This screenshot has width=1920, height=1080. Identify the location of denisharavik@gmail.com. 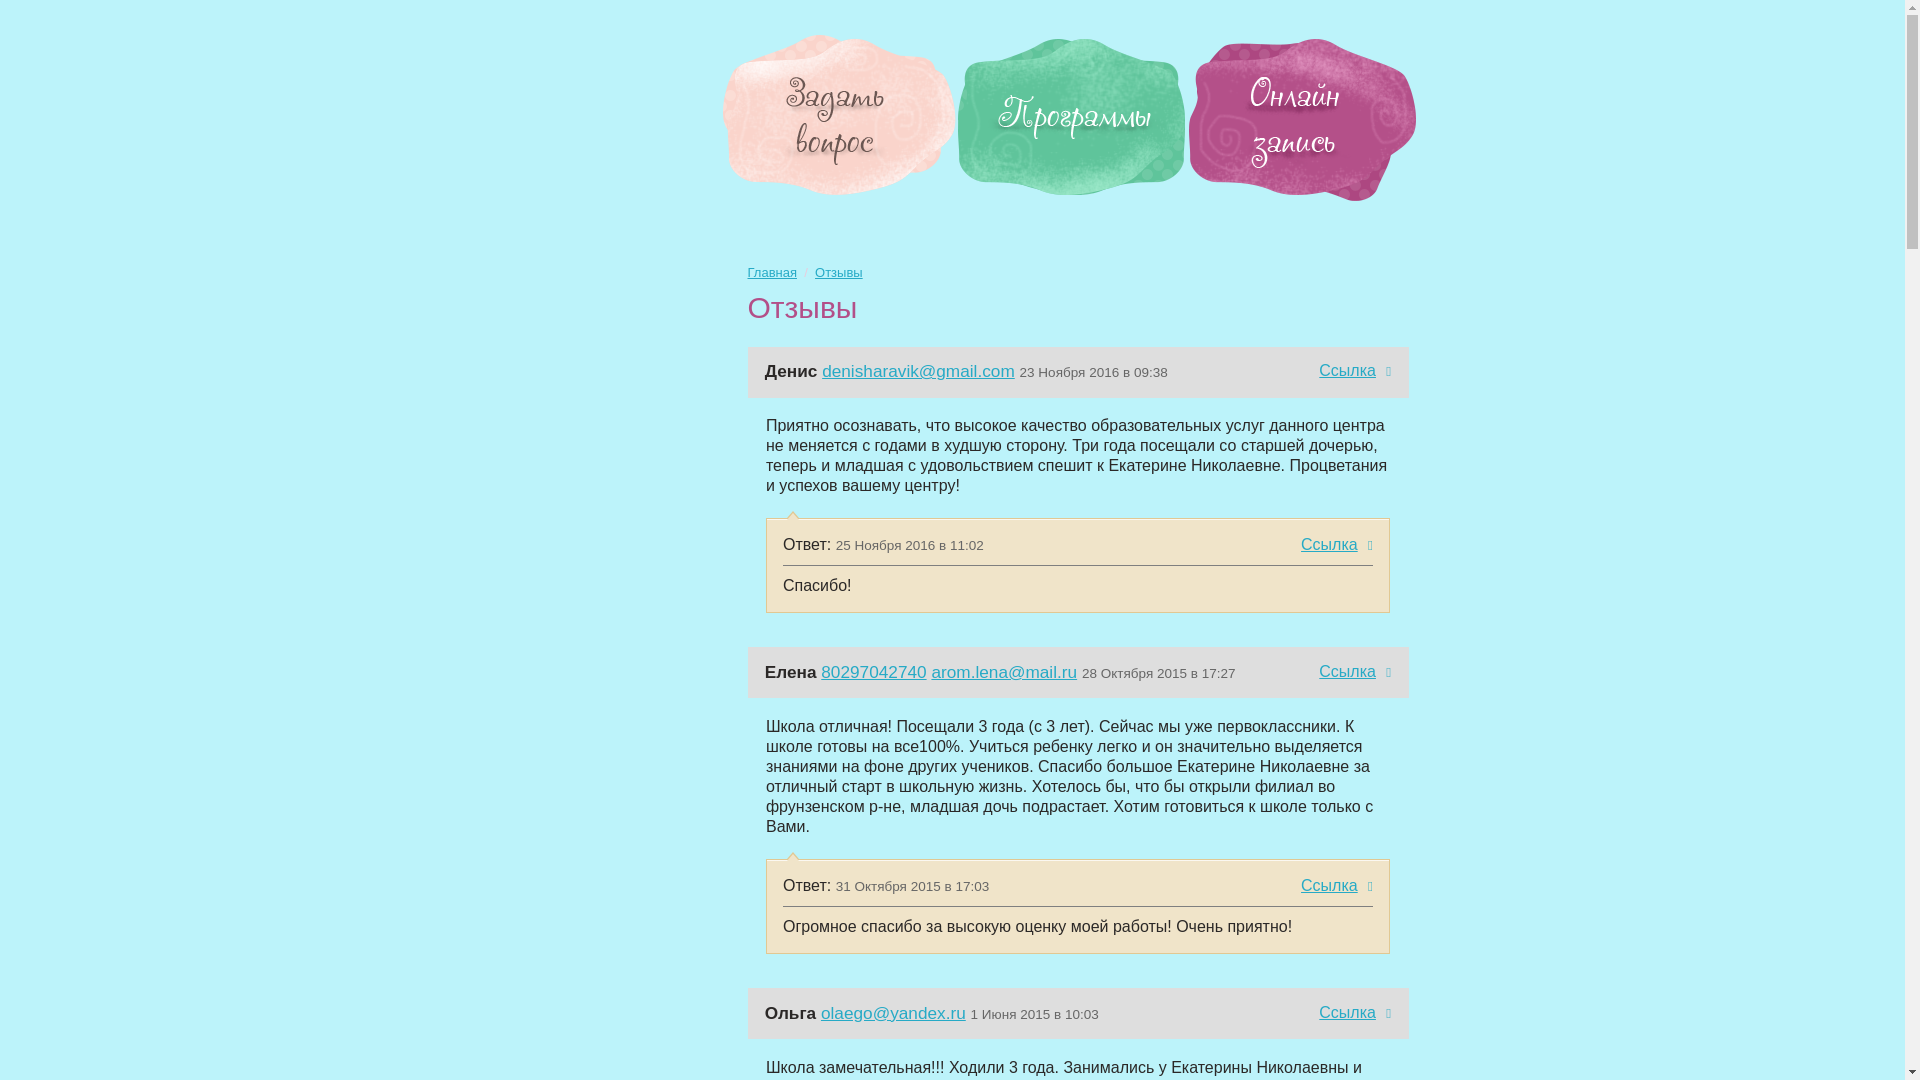
(918, 371).